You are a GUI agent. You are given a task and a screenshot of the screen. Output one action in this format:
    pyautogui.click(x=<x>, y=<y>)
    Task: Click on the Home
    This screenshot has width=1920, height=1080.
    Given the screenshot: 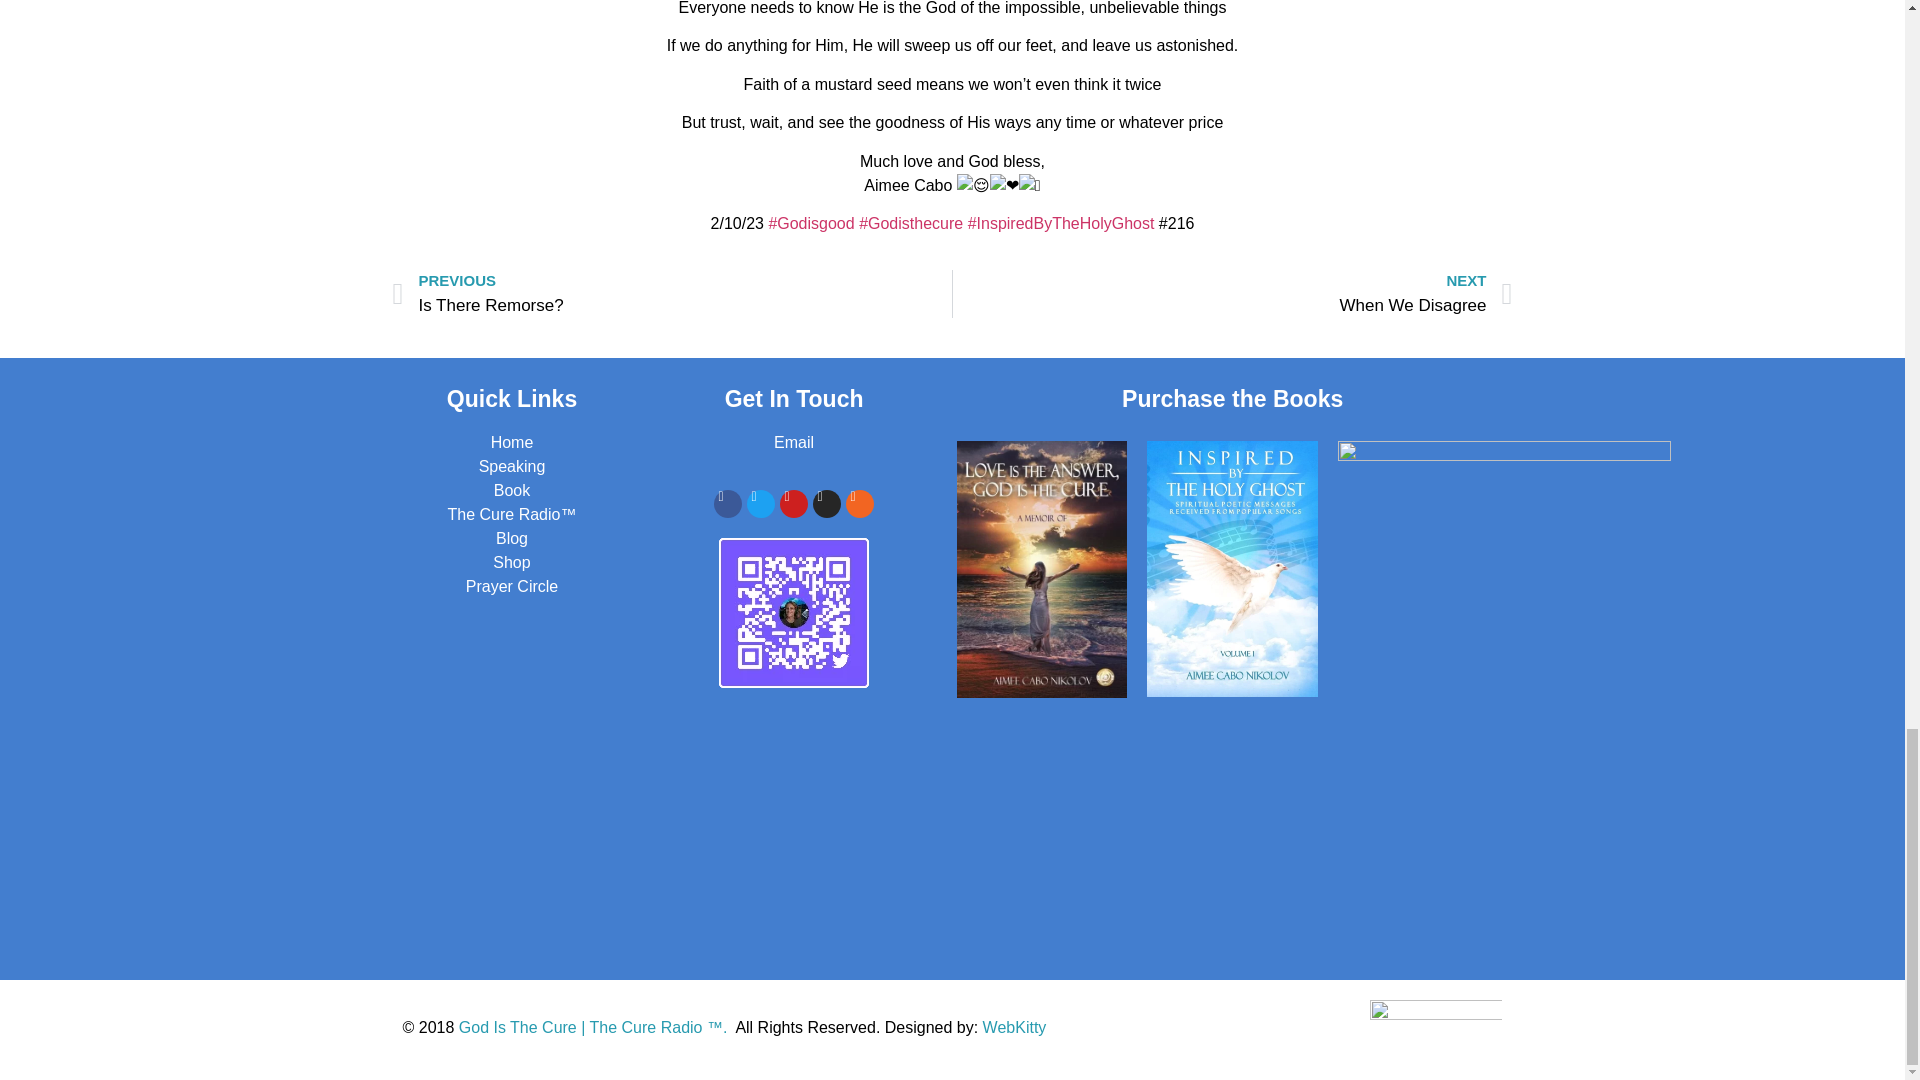 What is the action you would take?
    pyautogui.click(x=512, y=442)
    